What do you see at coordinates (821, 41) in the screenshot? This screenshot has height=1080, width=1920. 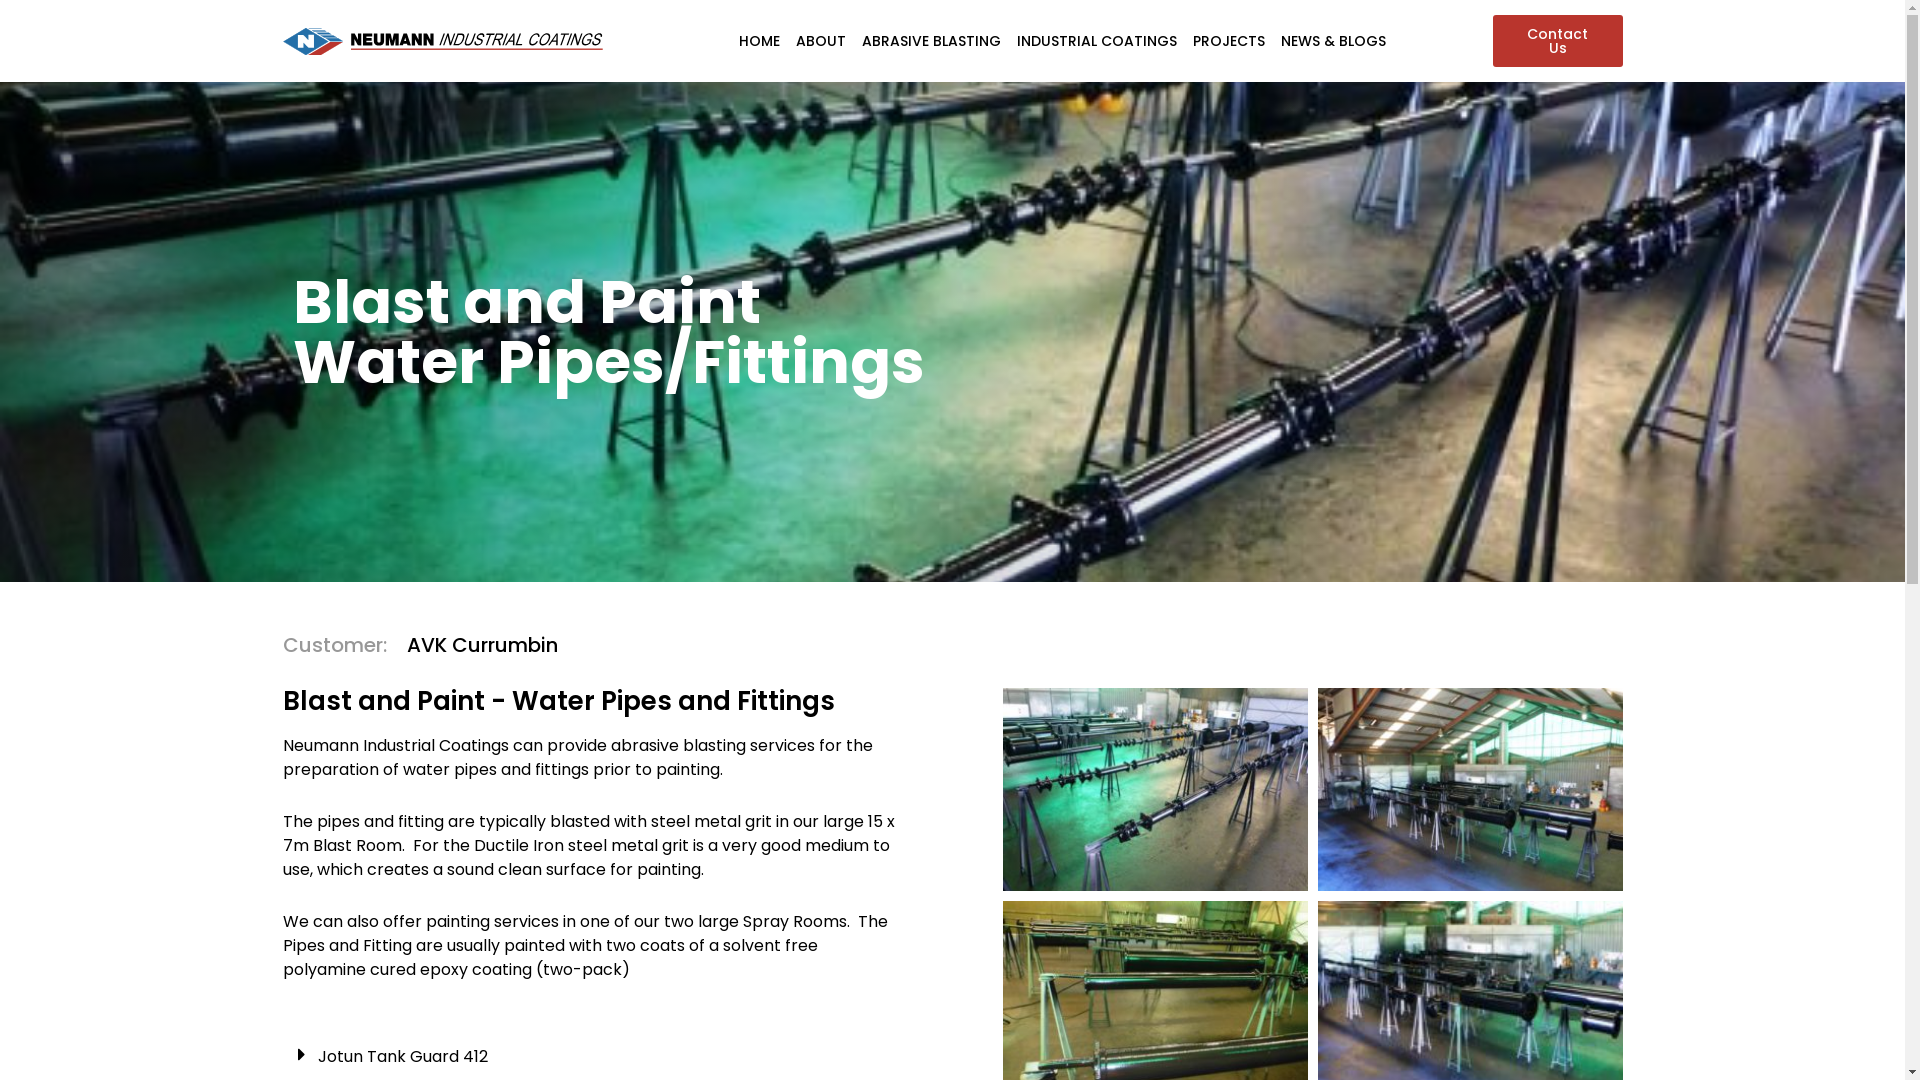 I see `ABOUT` at bounding box center [821, 41].